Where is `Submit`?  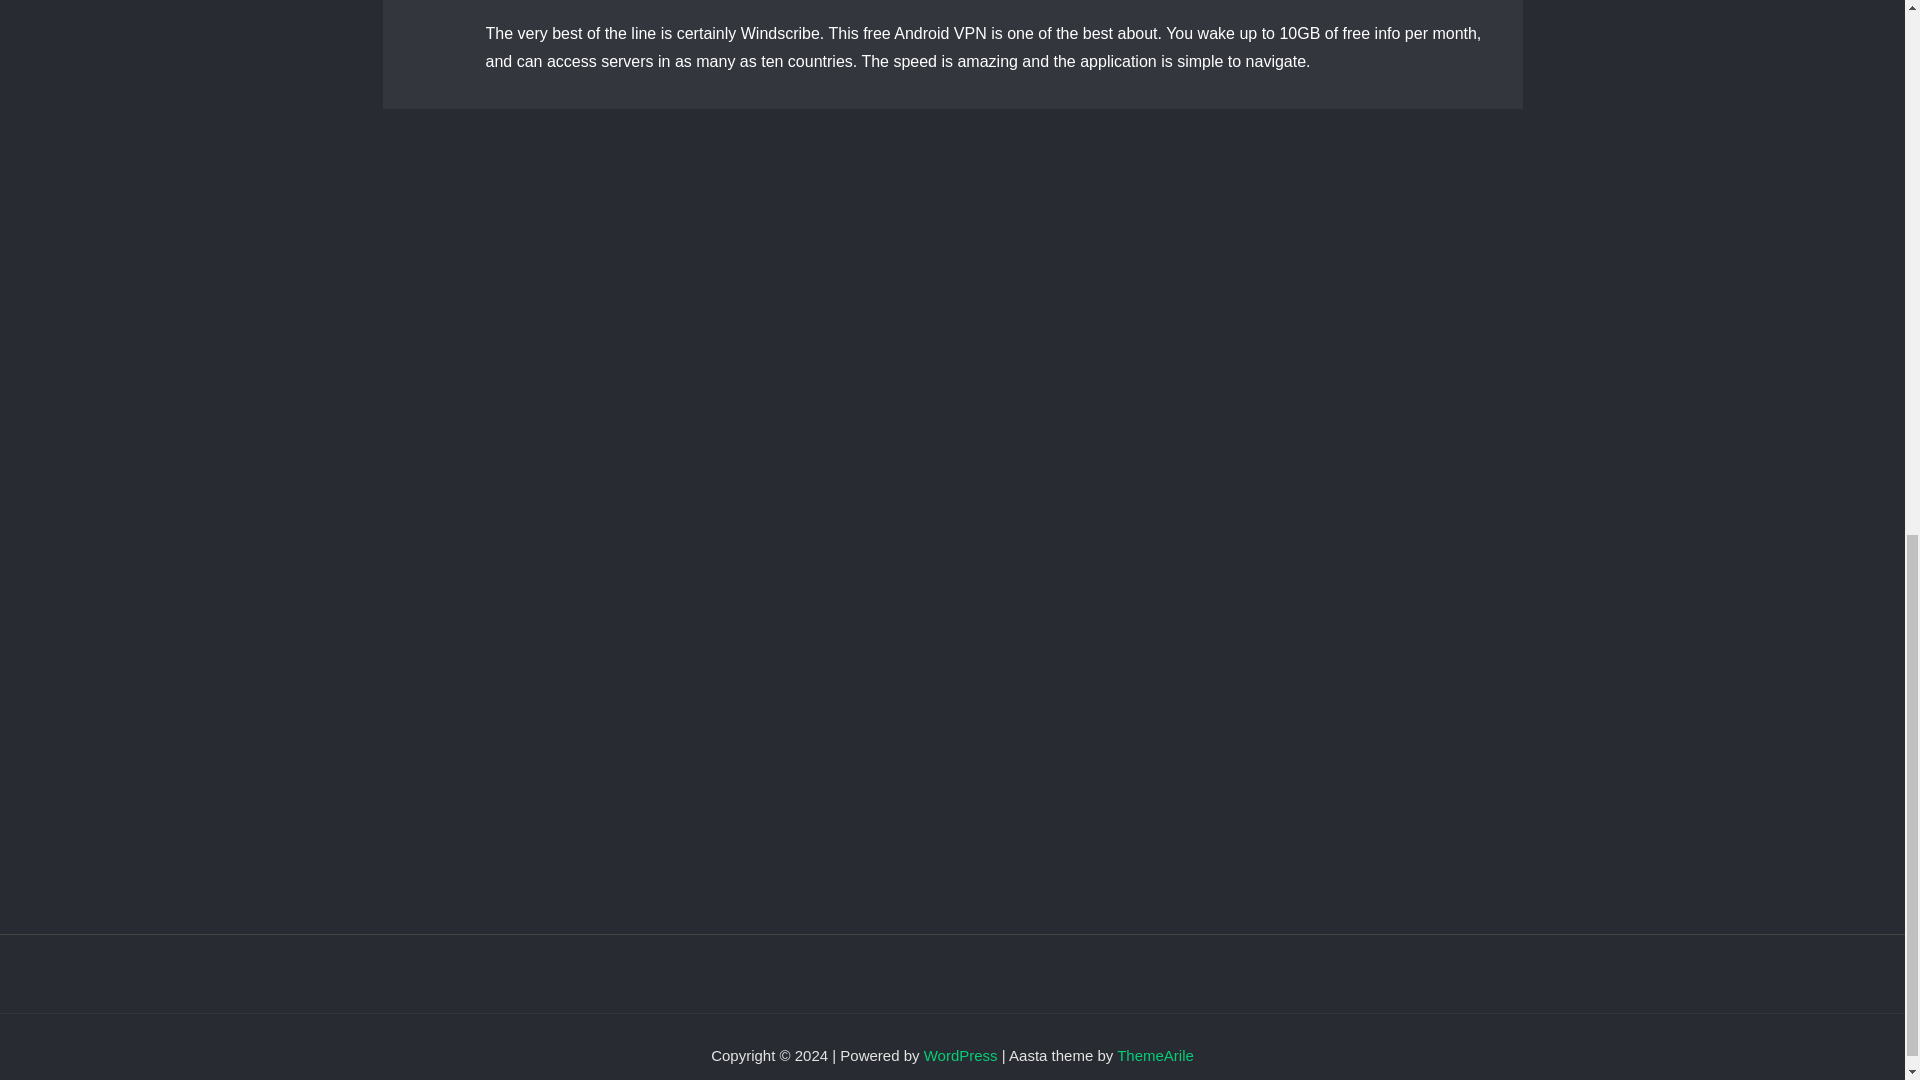 Submit is located at coordinates (478, 786).